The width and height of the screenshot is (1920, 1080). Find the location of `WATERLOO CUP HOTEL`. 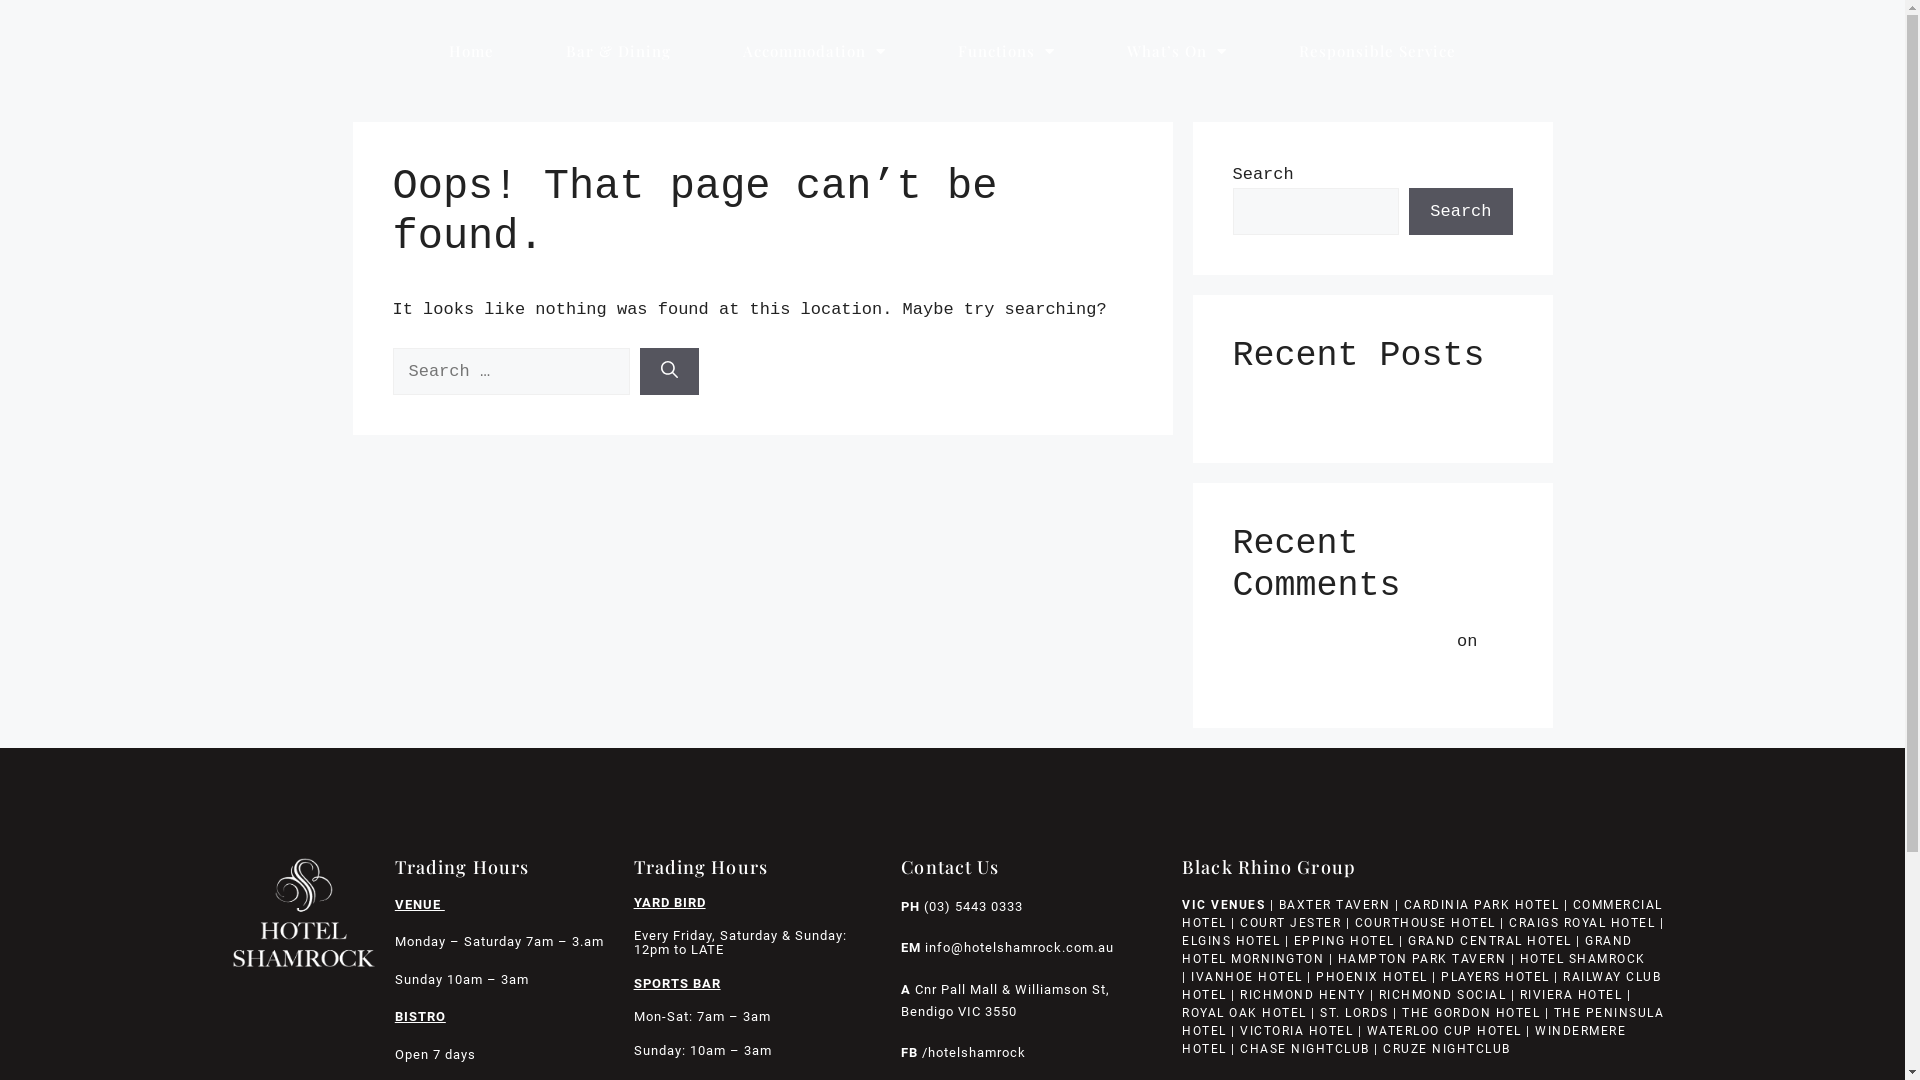

WATERLOO CUP HOTEL is located at coordinates (1444, 1031).